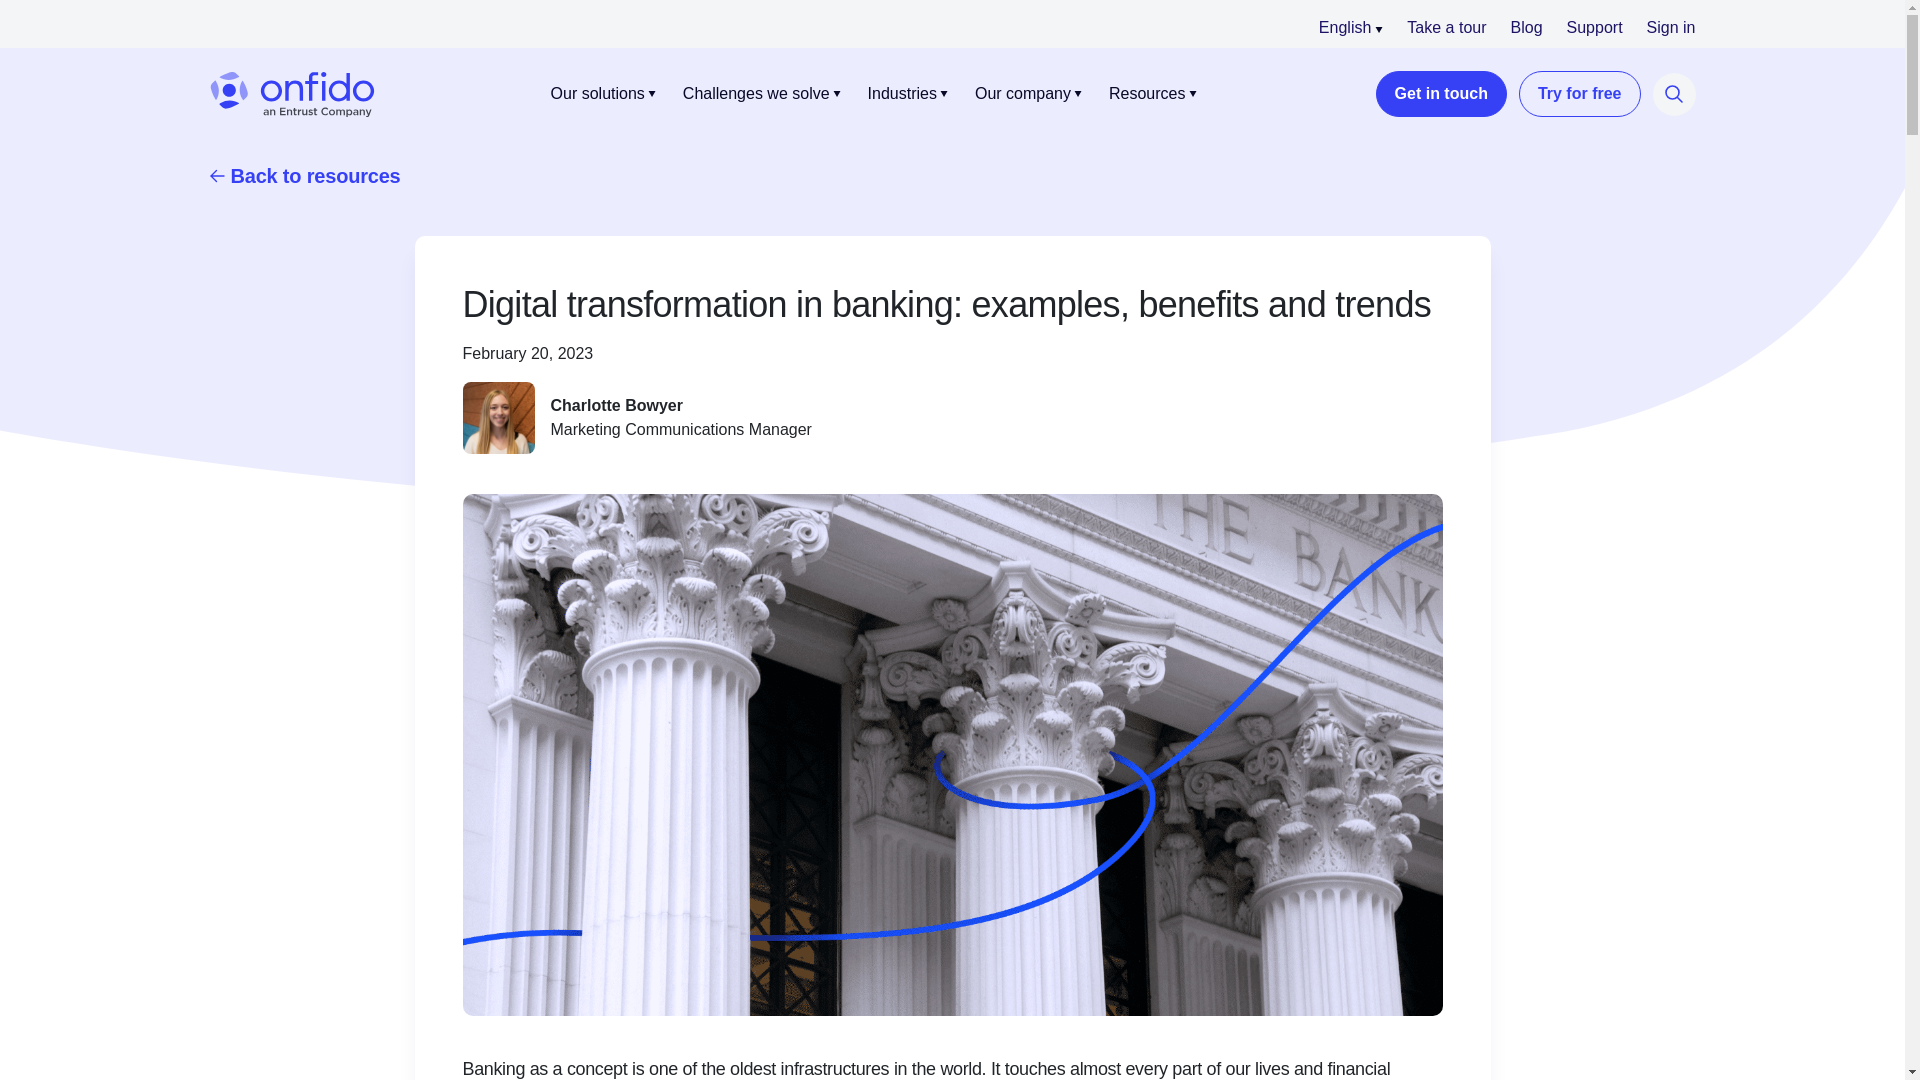  I want to click on Blog, so click(1525, 27).